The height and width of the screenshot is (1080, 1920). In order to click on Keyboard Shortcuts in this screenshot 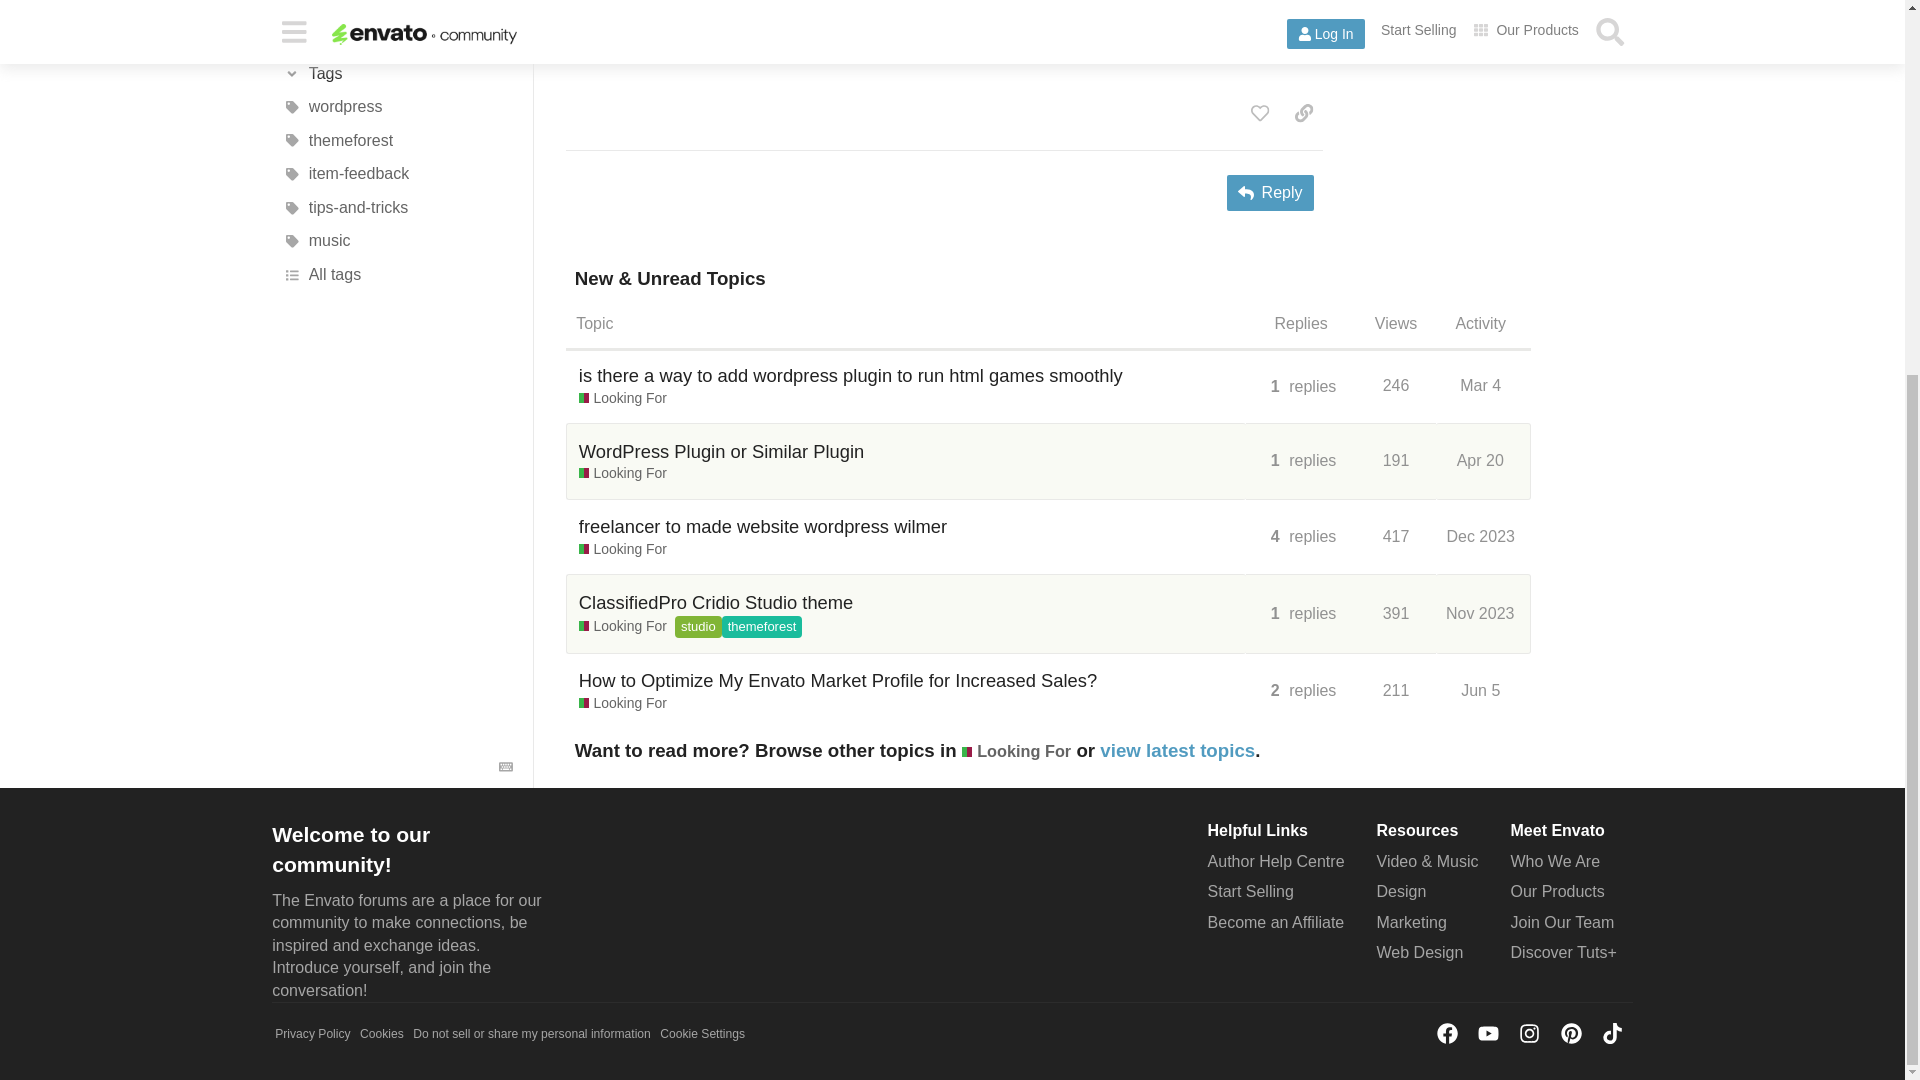, I will do `click(506, 494)`.